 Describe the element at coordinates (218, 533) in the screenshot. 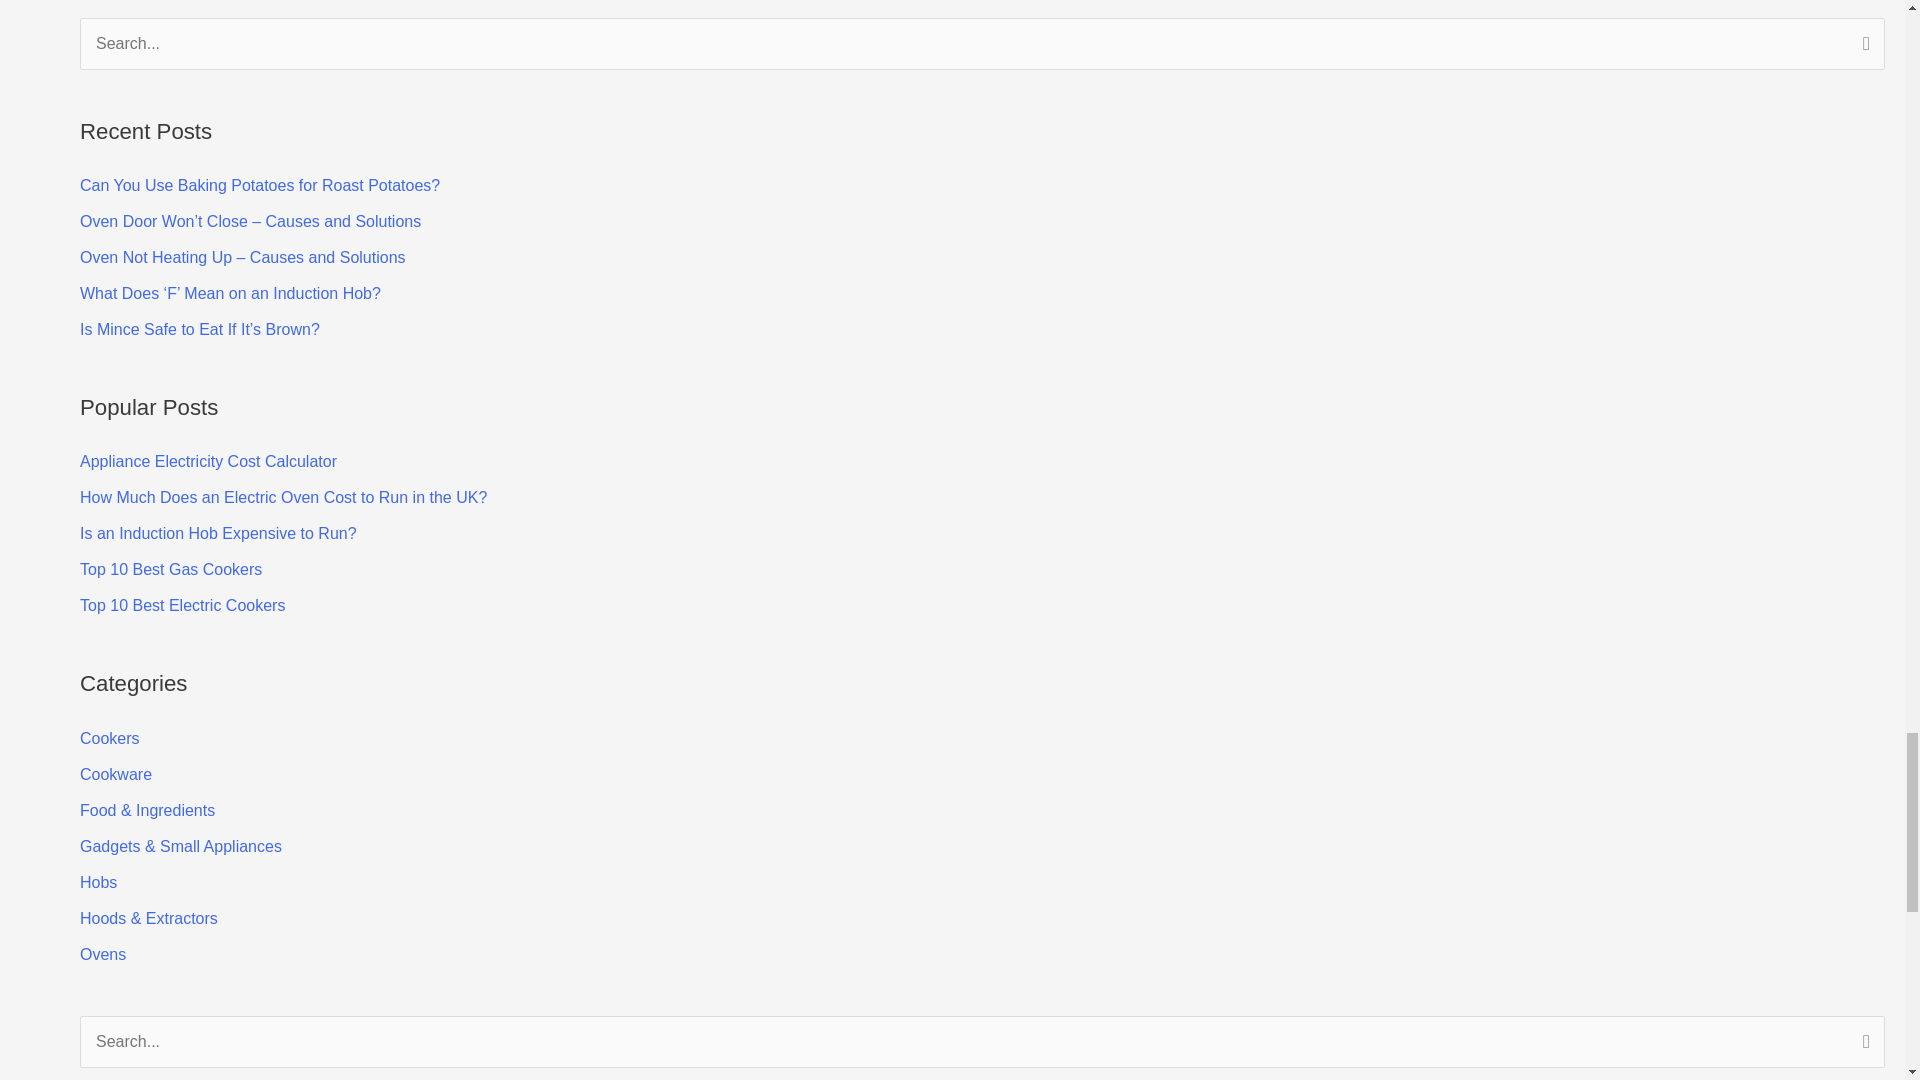

I see `Is an Induction Hob Expensive to Run?` at that location.